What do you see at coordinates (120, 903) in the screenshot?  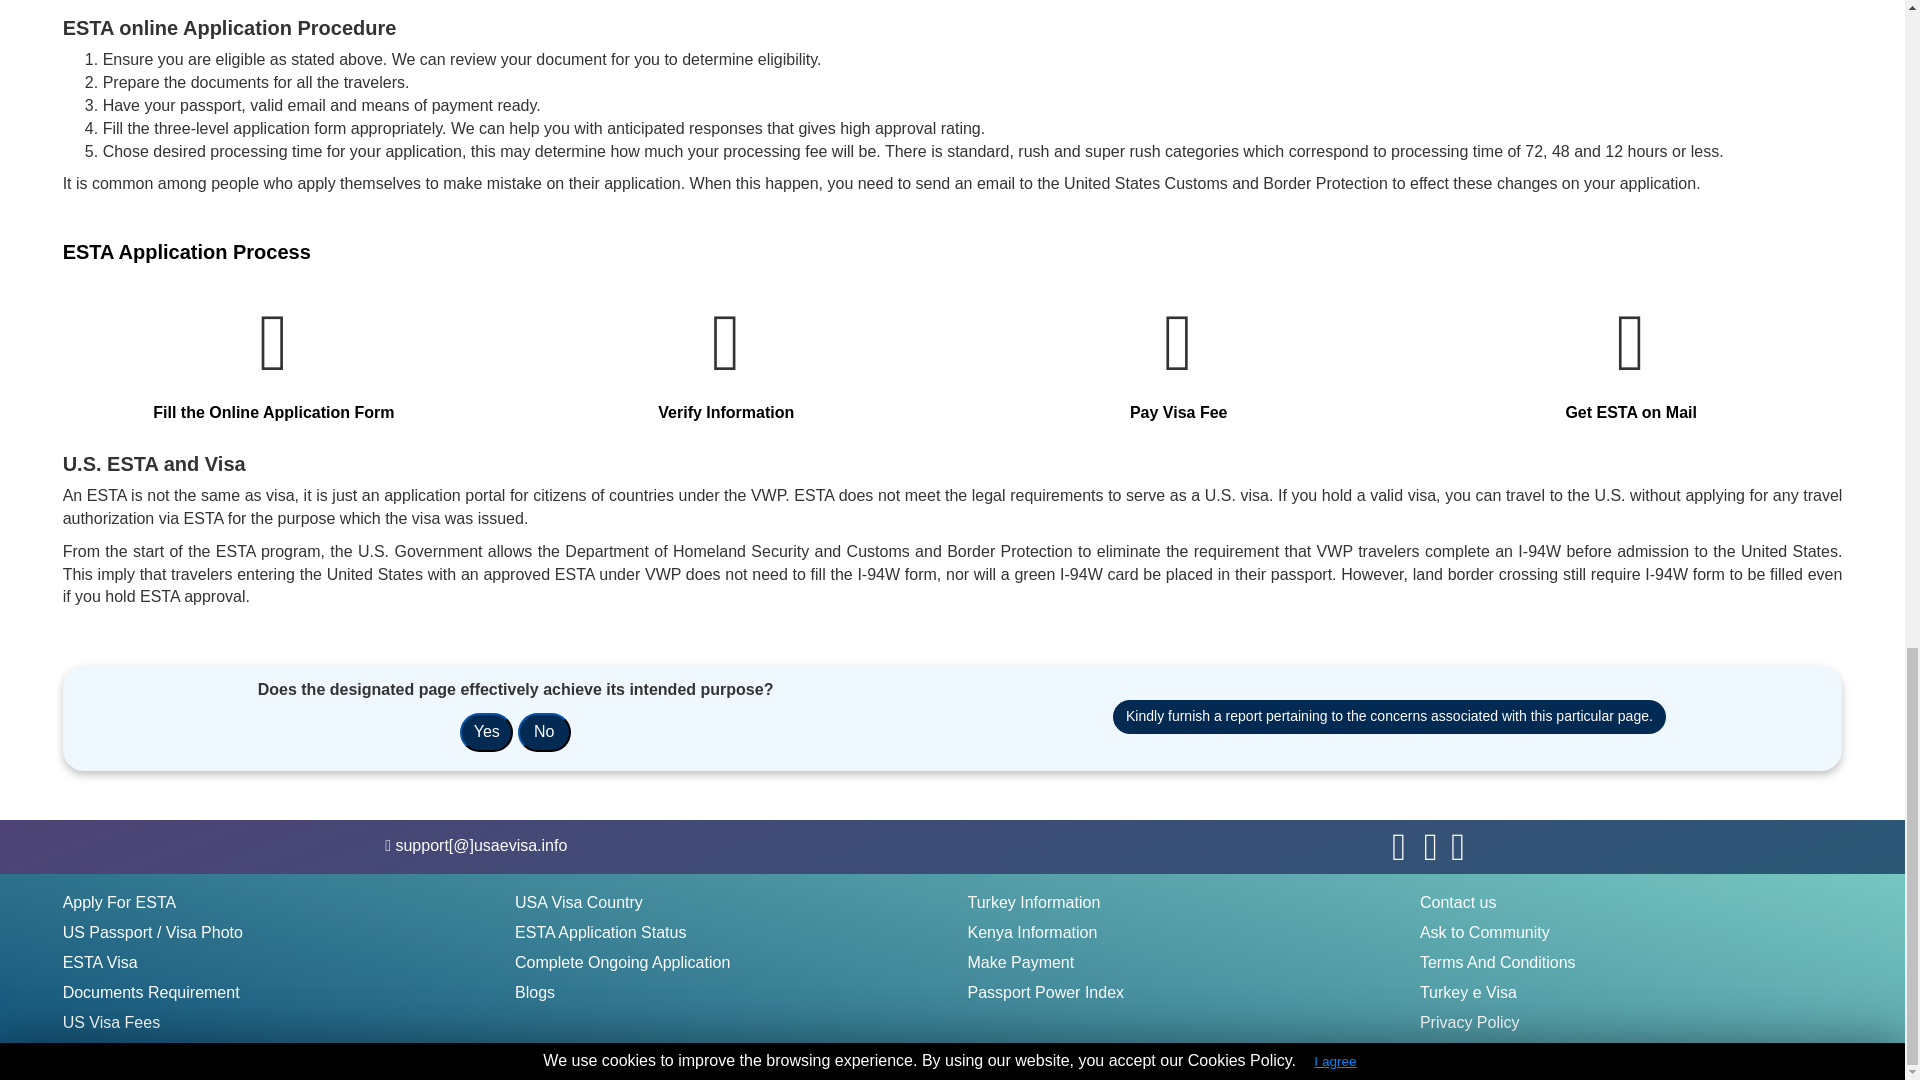 I see `Apply For ESTA` at bounding box center [120, 903].